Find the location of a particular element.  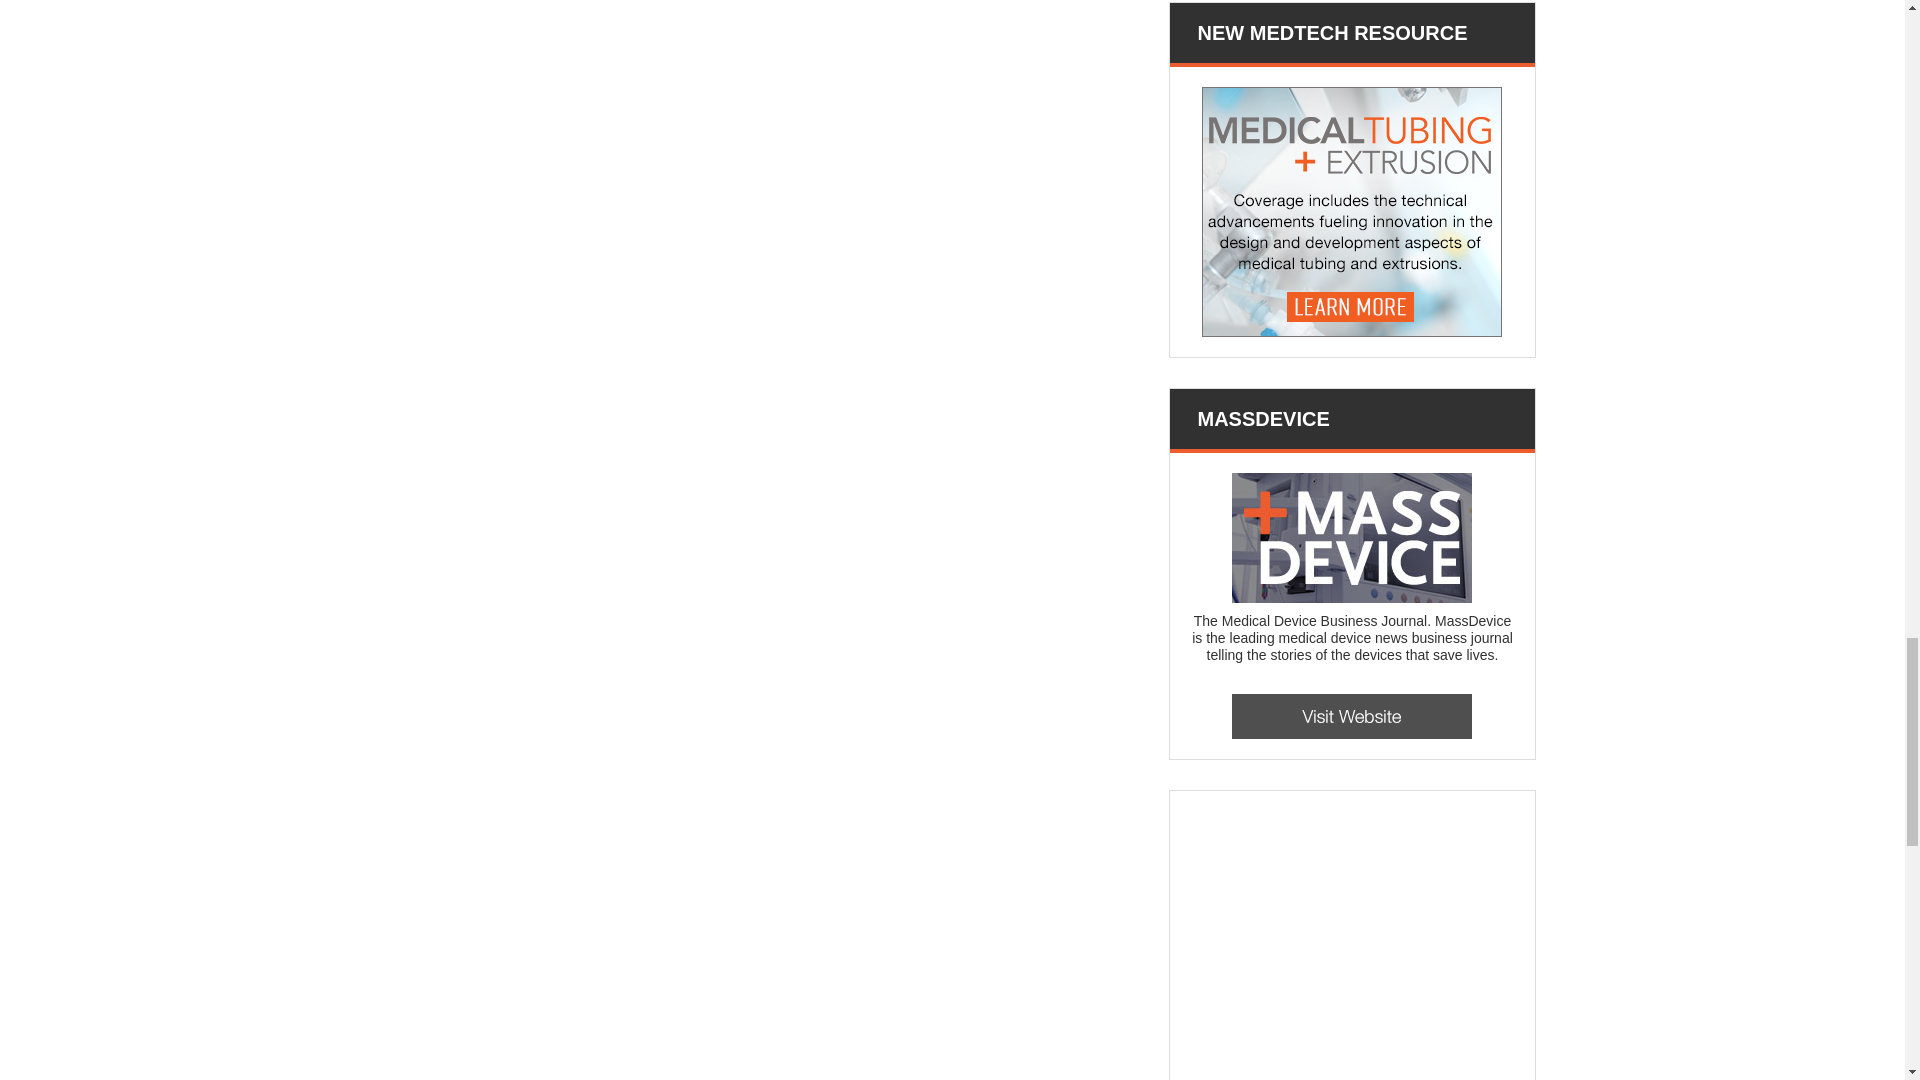

3rd party ad content is located at coordinates (1340, 945).